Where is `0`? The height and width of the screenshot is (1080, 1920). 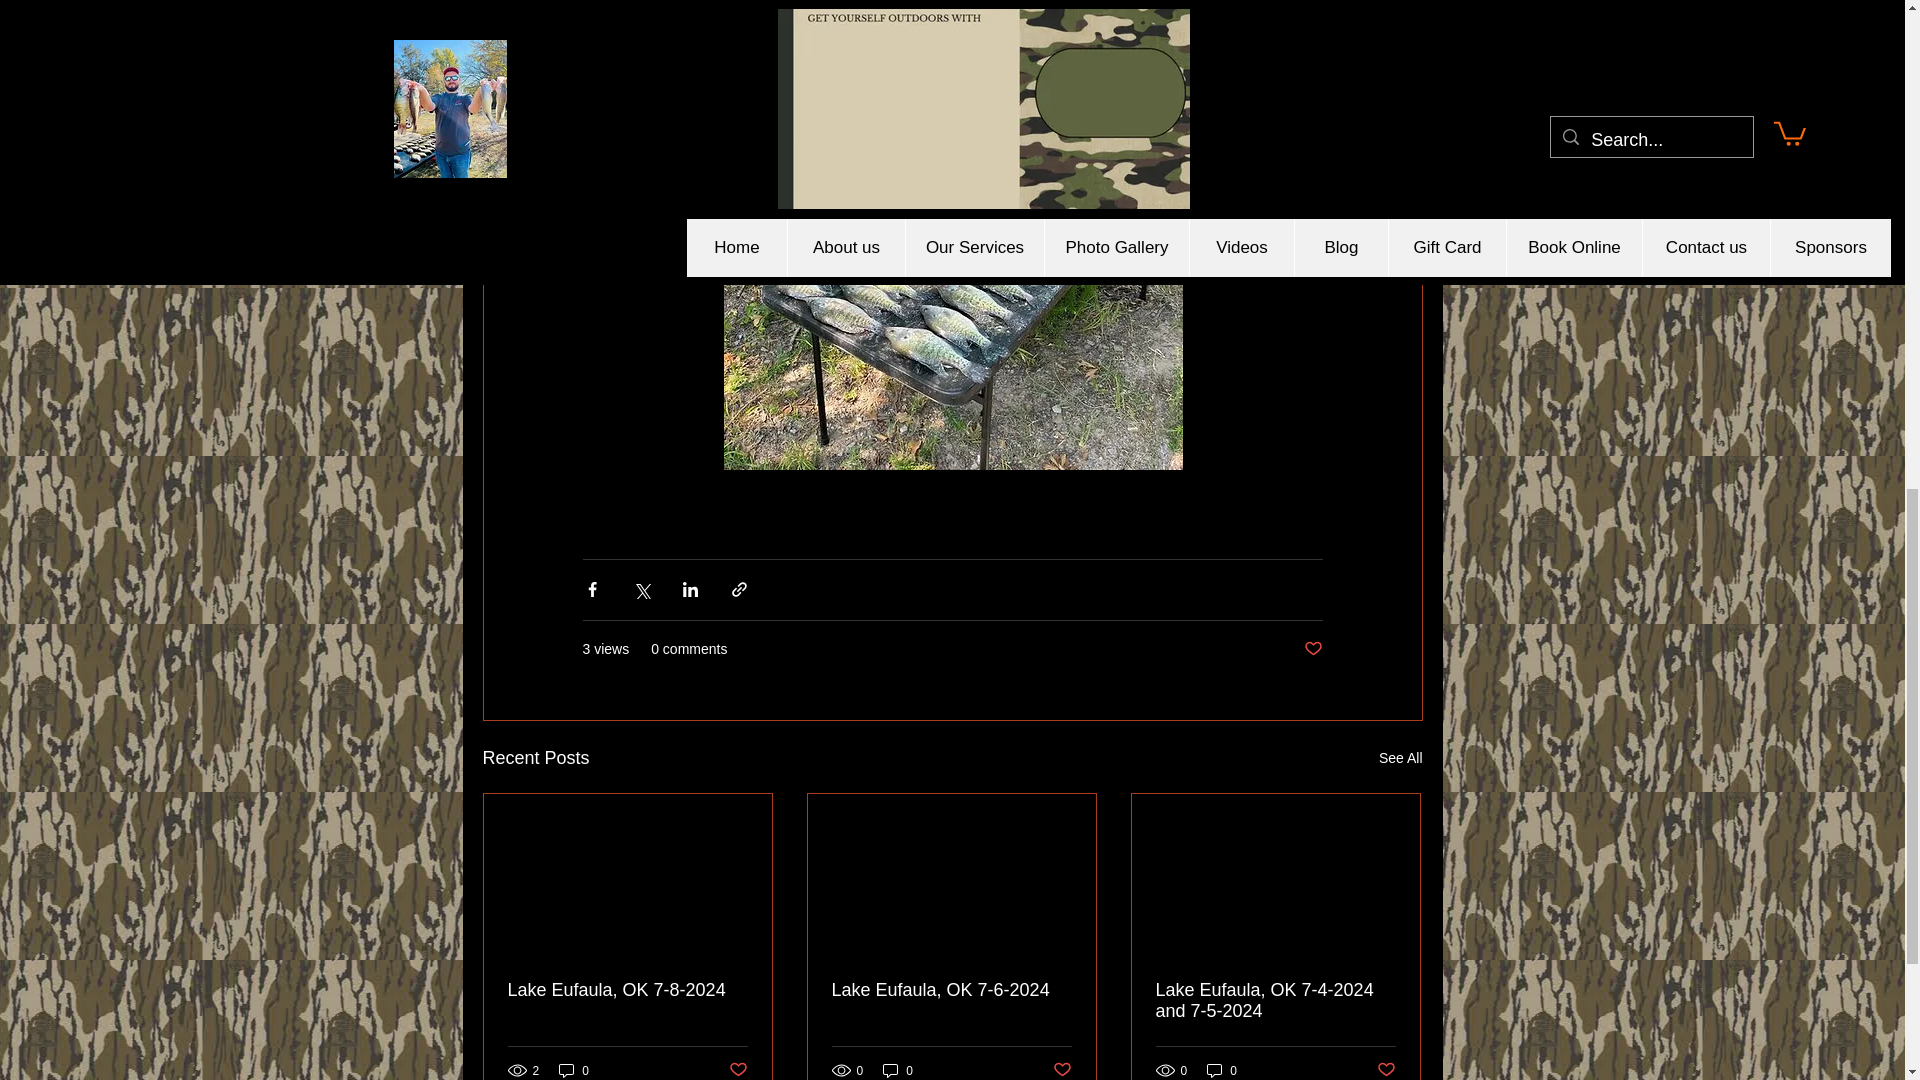
0 is located at coordinates (574, 1070).